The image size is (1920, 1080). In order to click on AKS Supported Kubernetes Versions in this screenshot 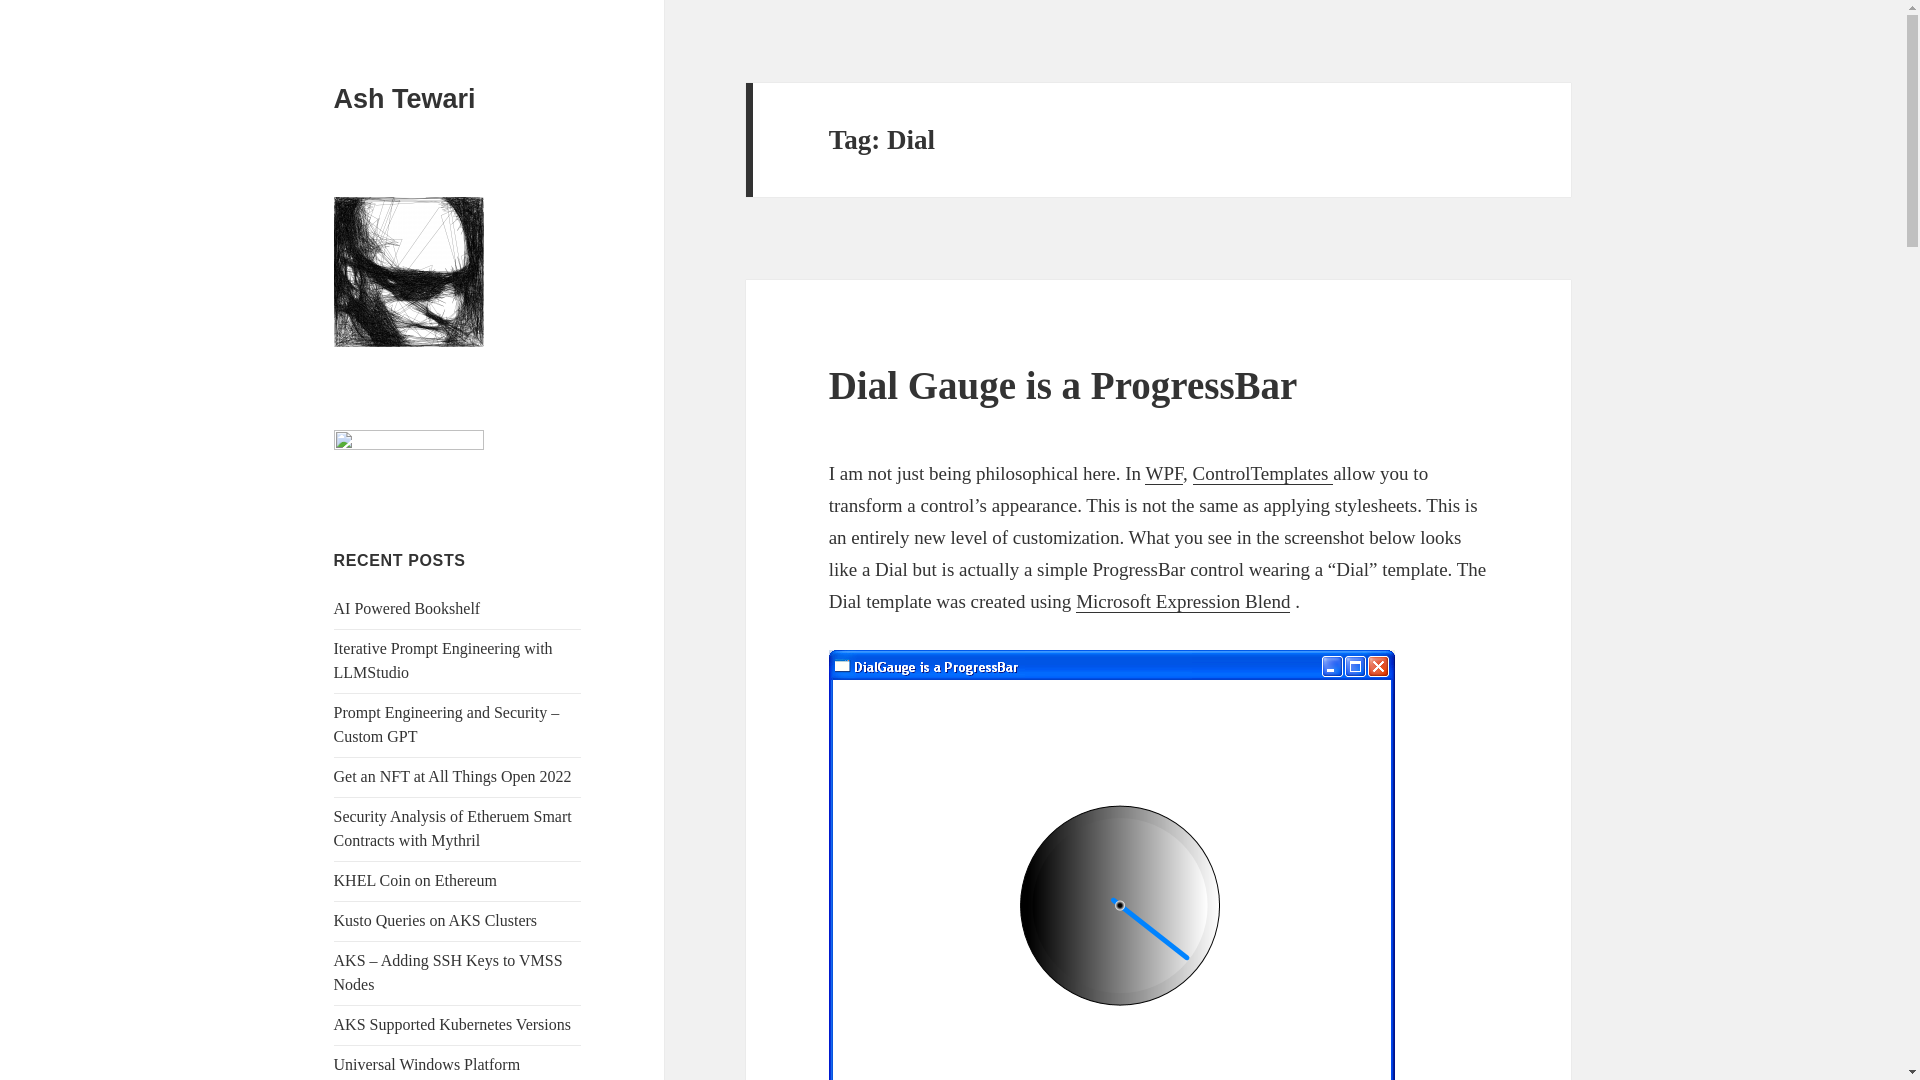, I will do `click(452, 1024)`.